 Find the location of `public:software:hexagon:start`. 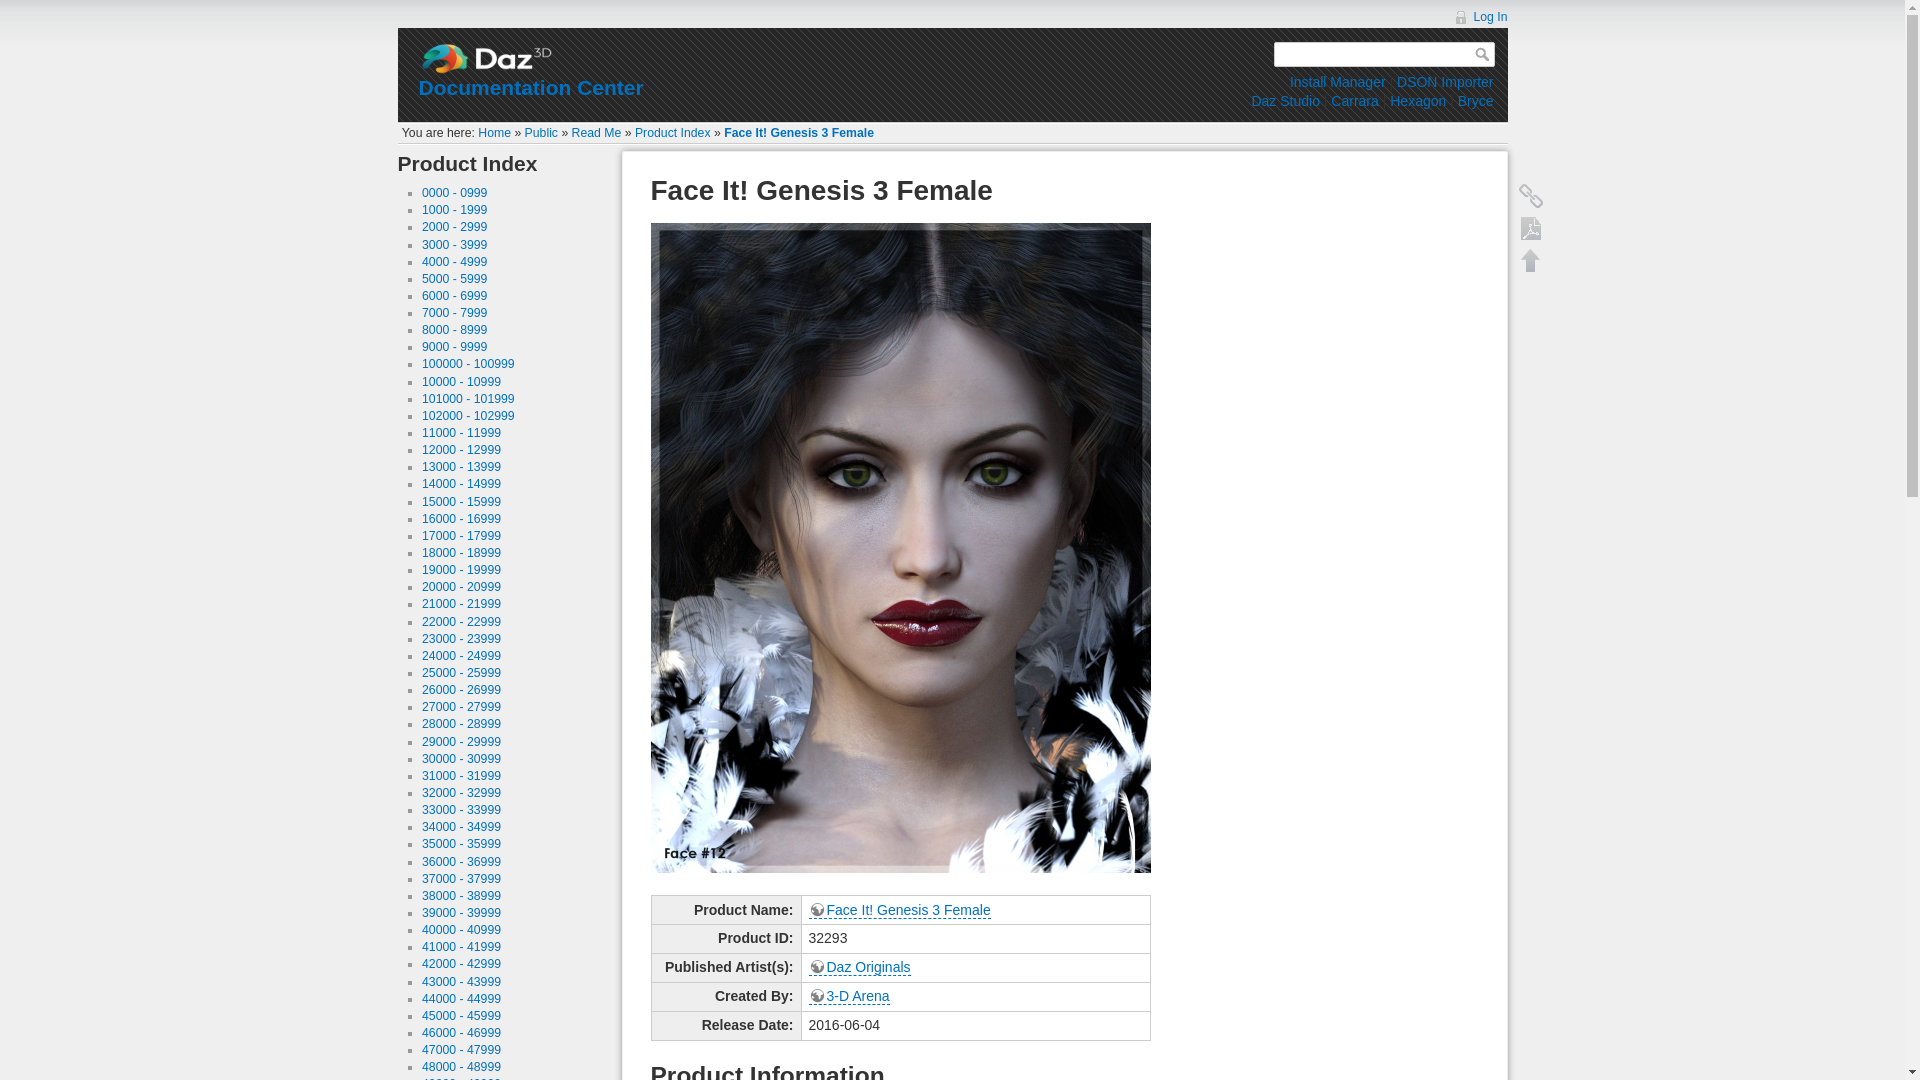

public:software:hexagon:start is located at coordinates (1418, 100).